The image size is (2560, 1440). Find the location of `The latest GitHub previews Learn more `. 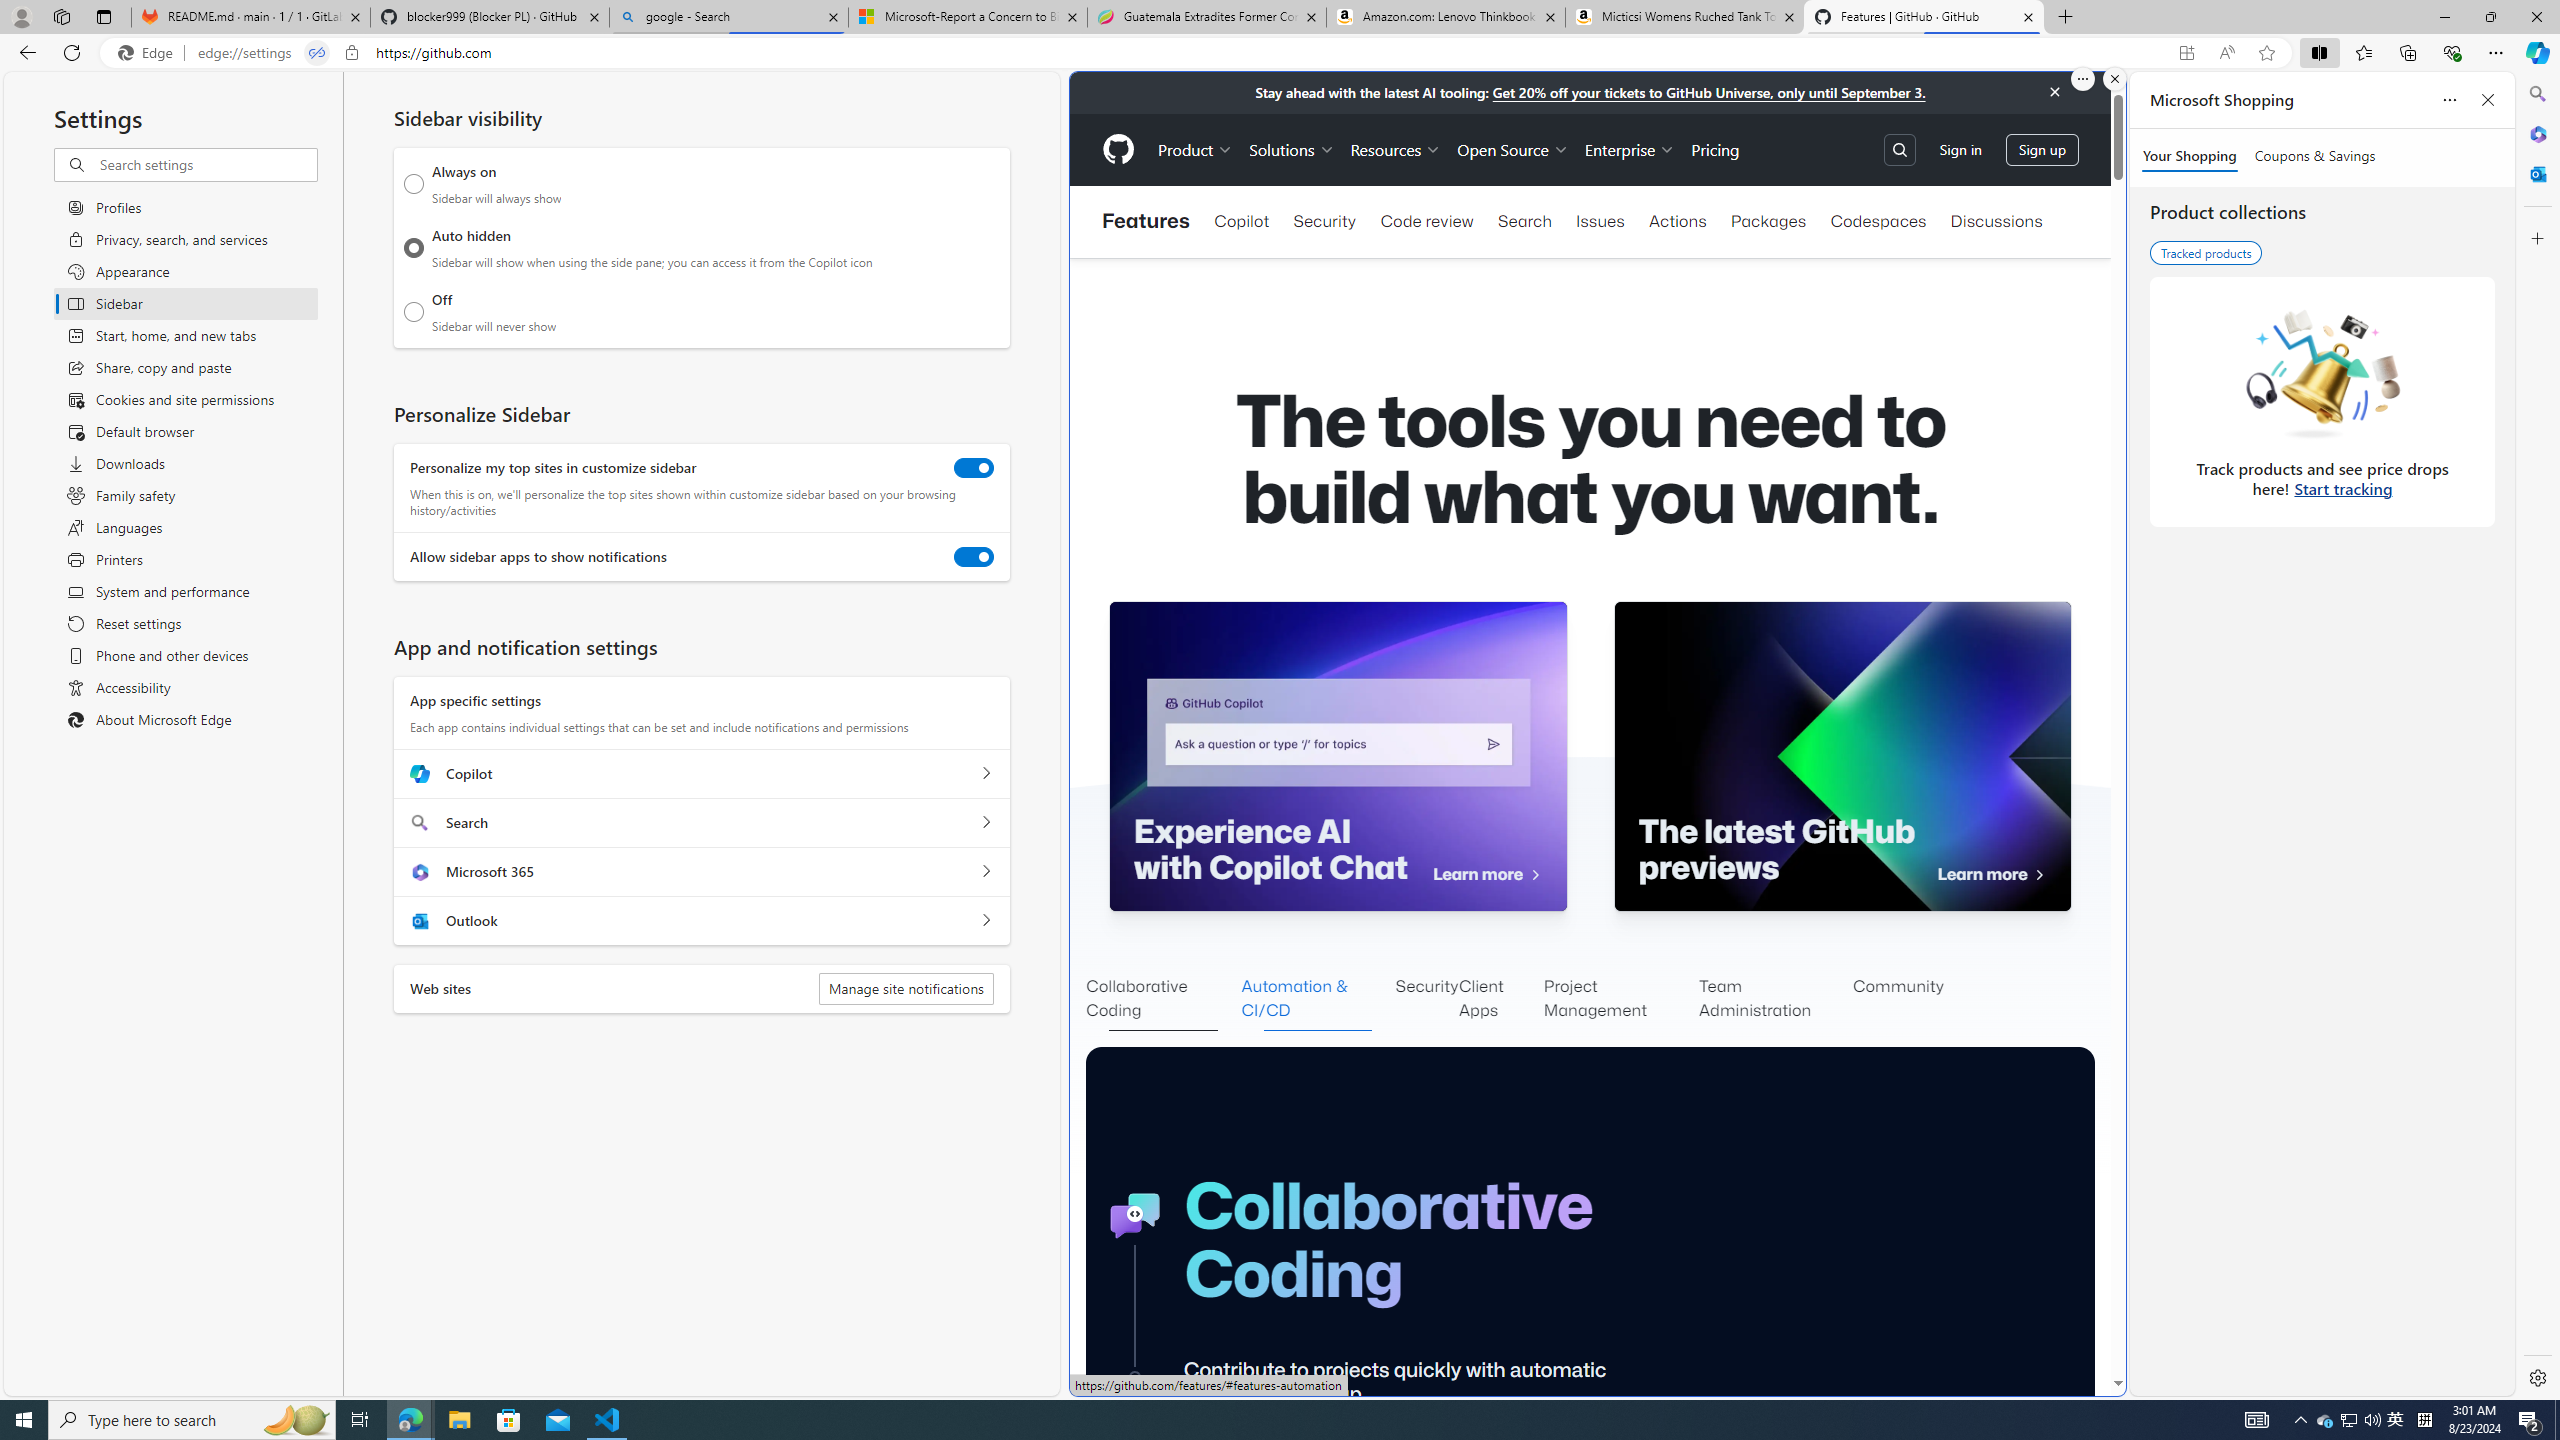

The latest GitHub previews Learn more  is located at coordinates (1842, 756).